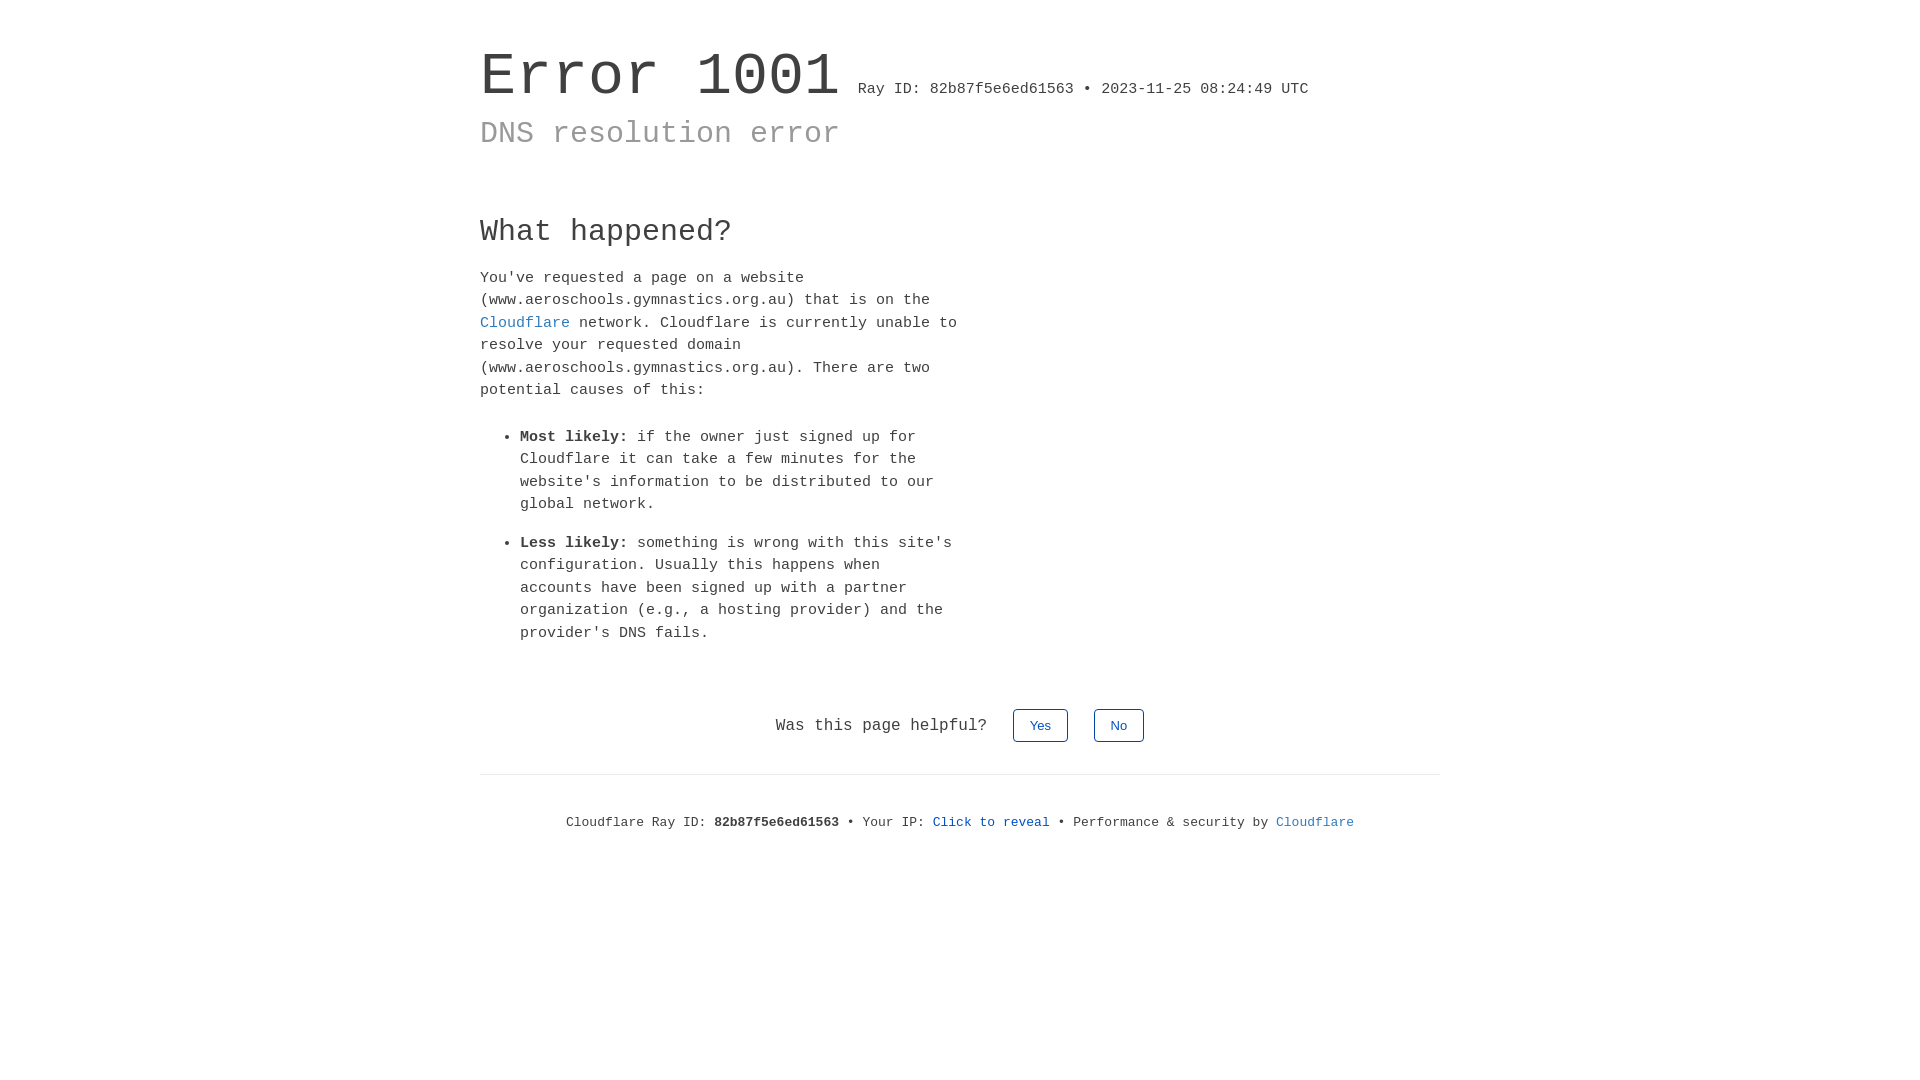 The height and width of the screenshot is (1080, 1920). I want to click on Yes, so click(1040, 726).